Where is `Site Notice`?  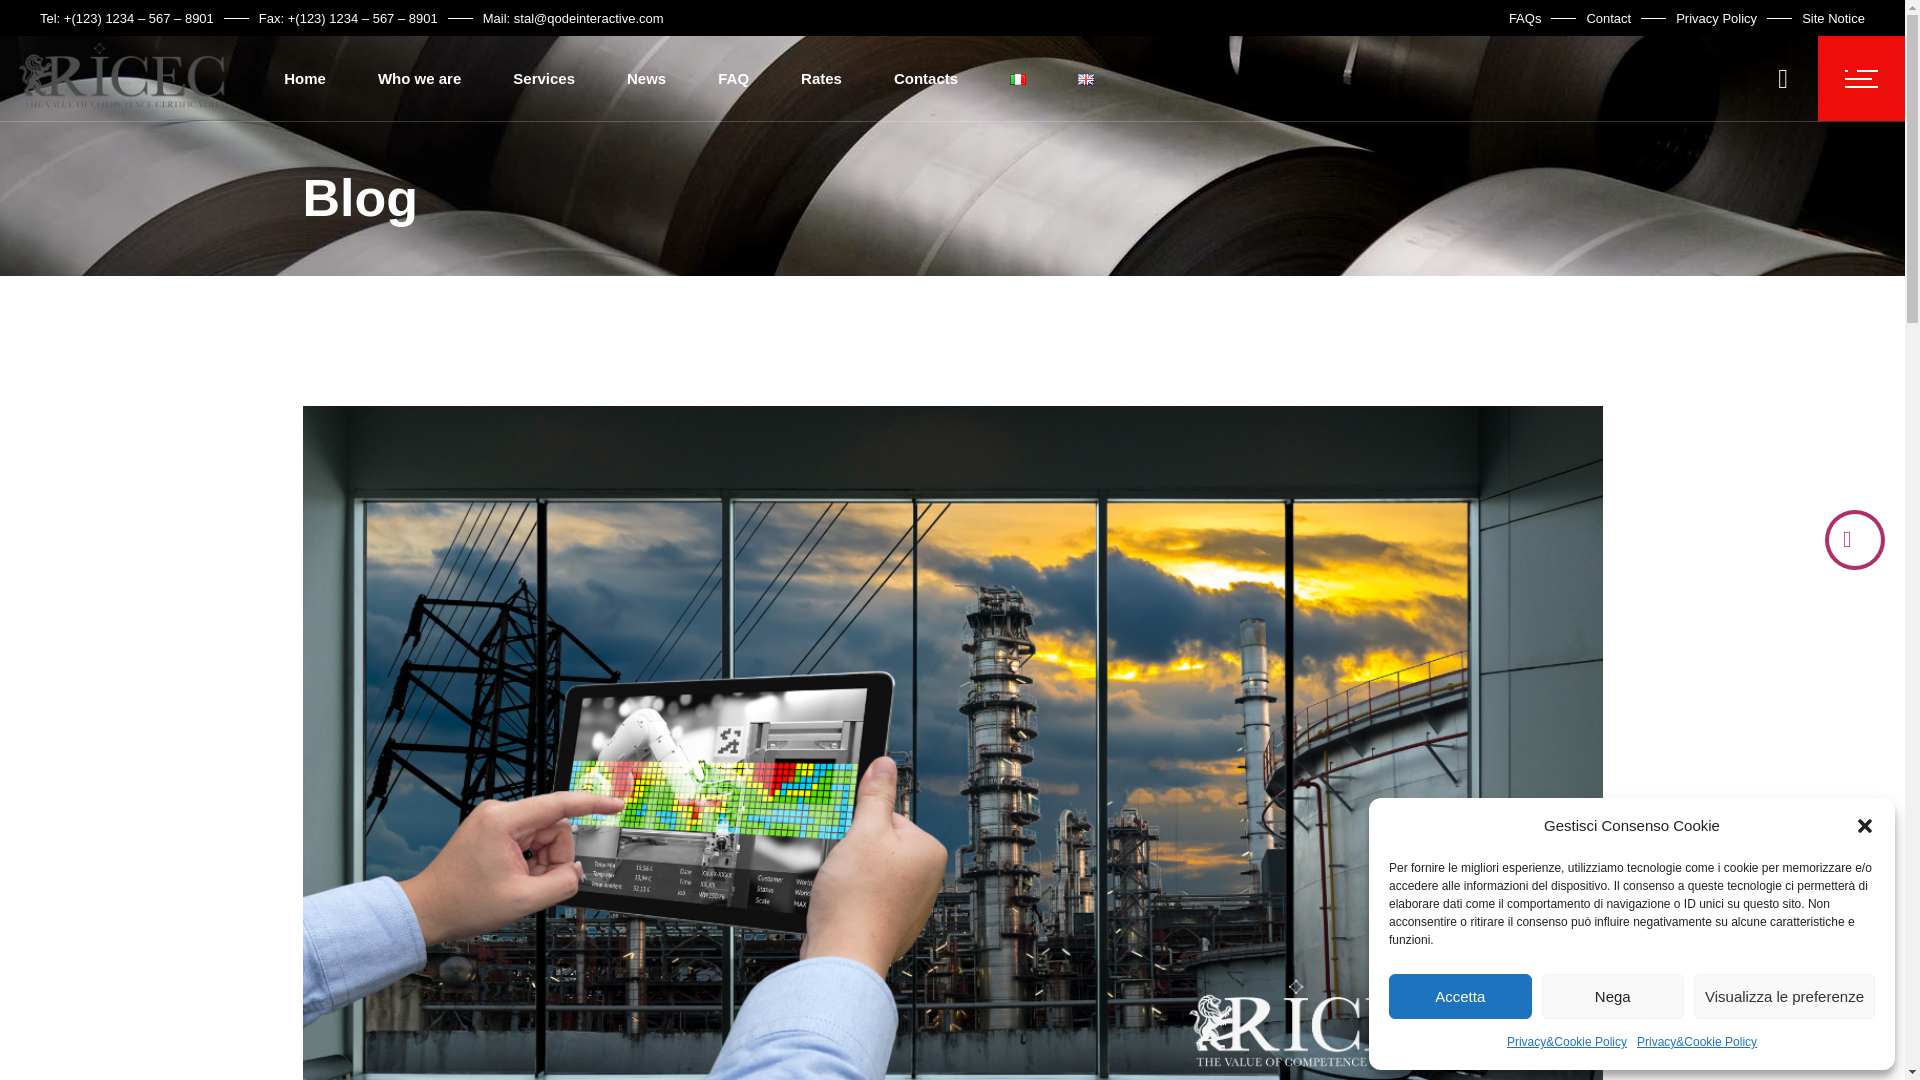
Site Notice is located at coordinates (1833, 18).